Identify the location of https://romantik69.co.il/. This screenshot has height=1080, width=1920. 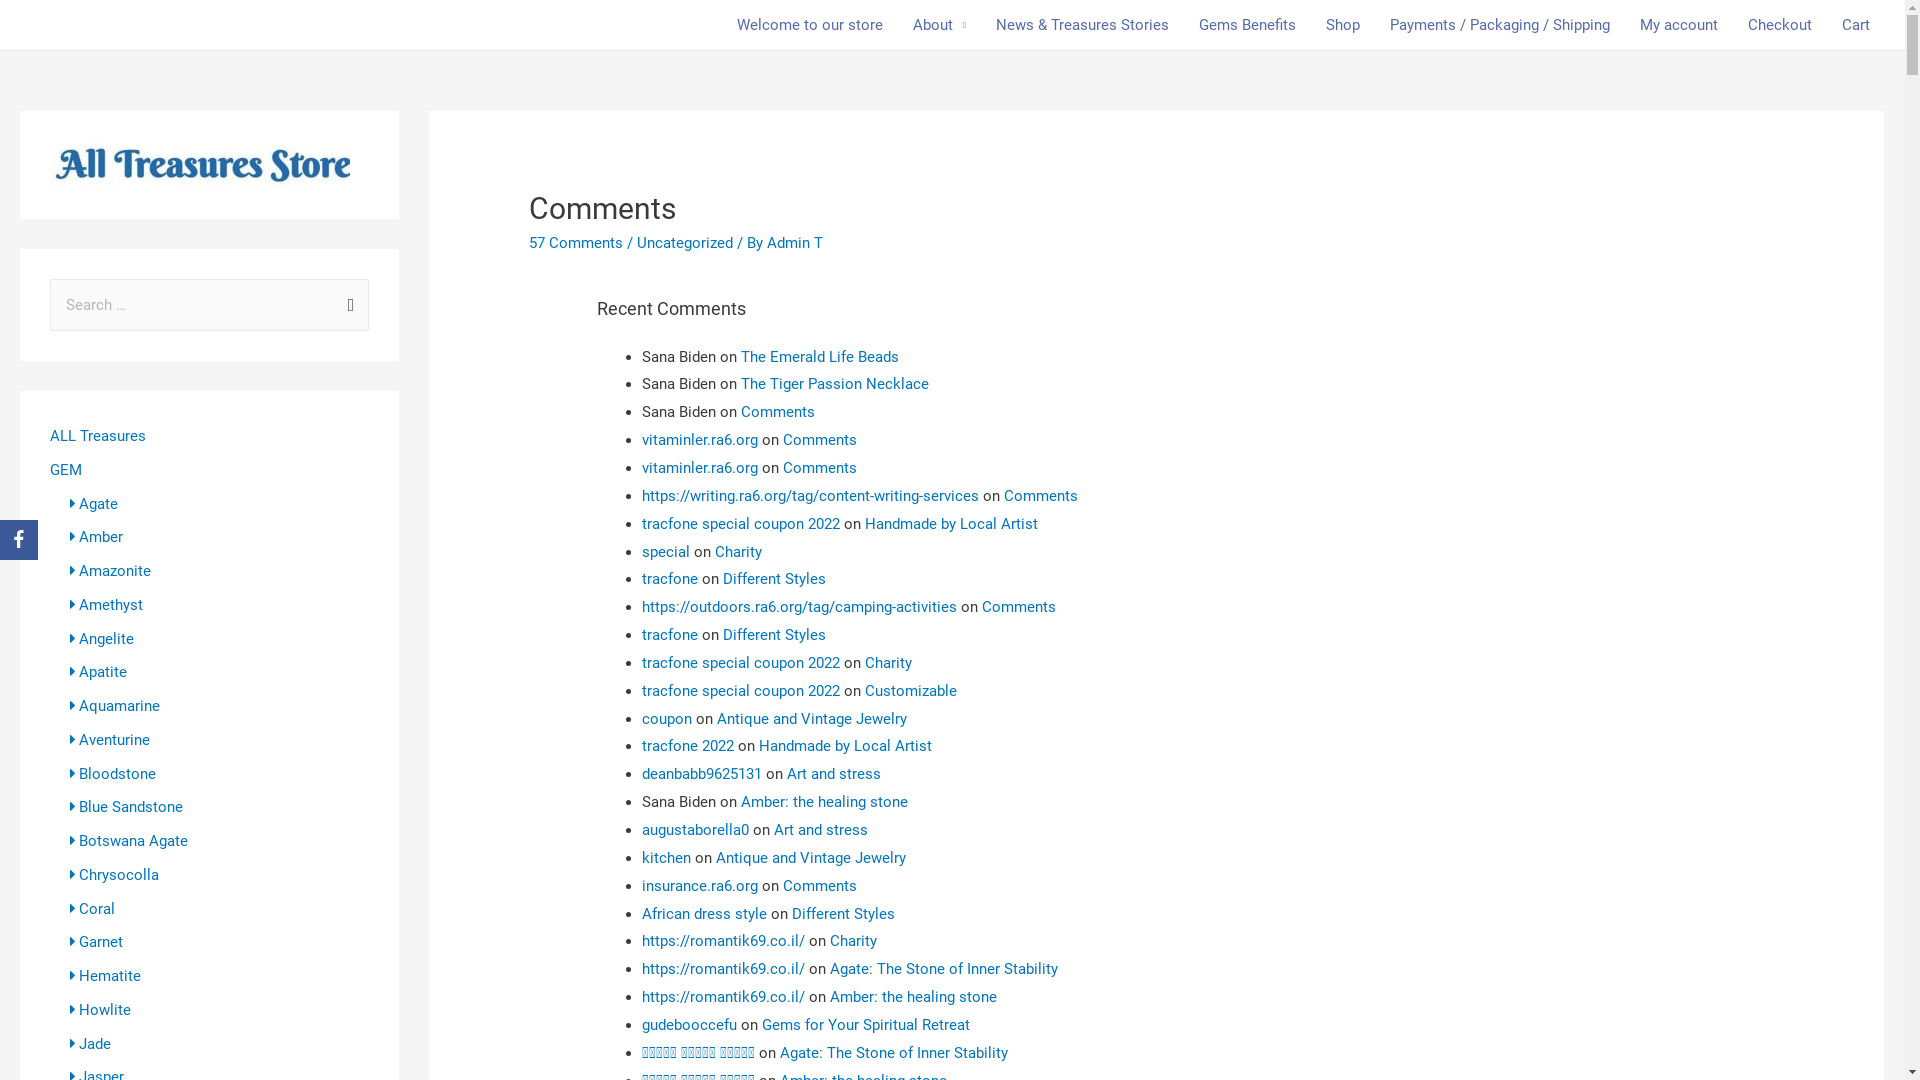
(724, 941).